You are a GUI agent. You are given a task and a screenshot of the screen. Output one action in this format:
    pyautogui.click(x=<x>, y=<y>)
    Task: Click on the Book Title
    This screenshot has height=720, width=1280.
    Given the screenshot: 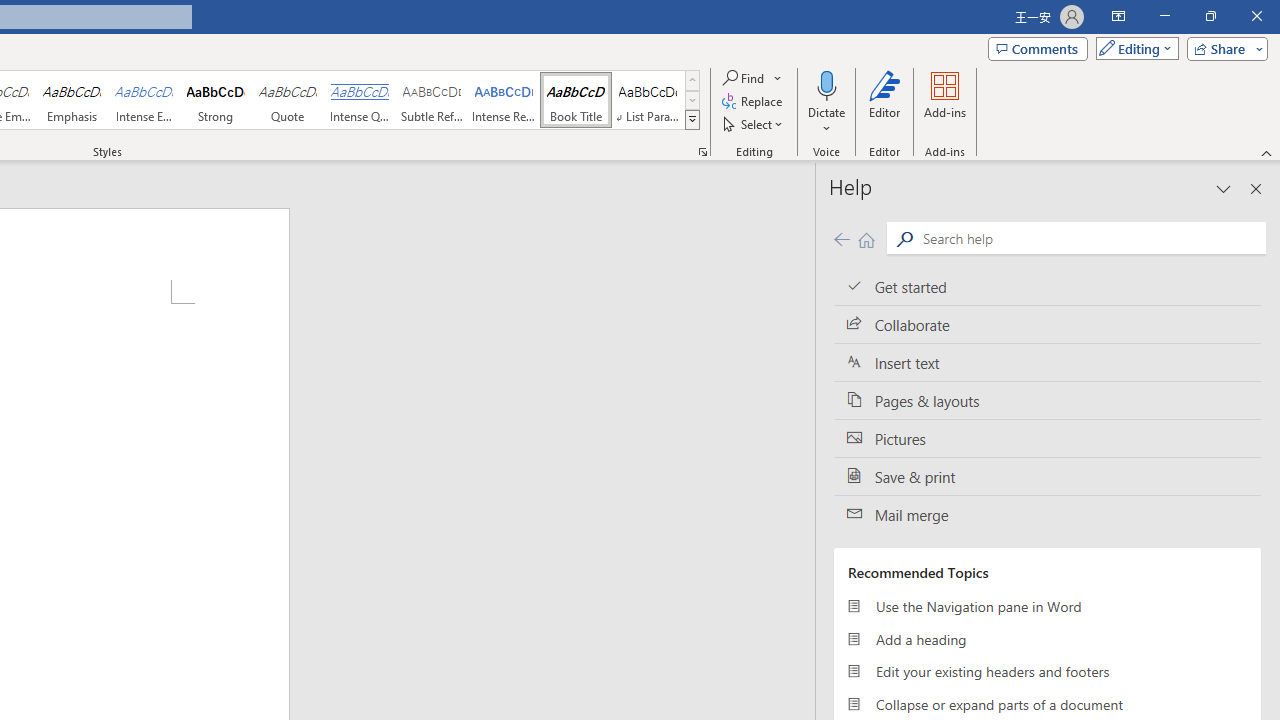 What is the action you would take?
    pyautogui.click(x=576, y=100)
    